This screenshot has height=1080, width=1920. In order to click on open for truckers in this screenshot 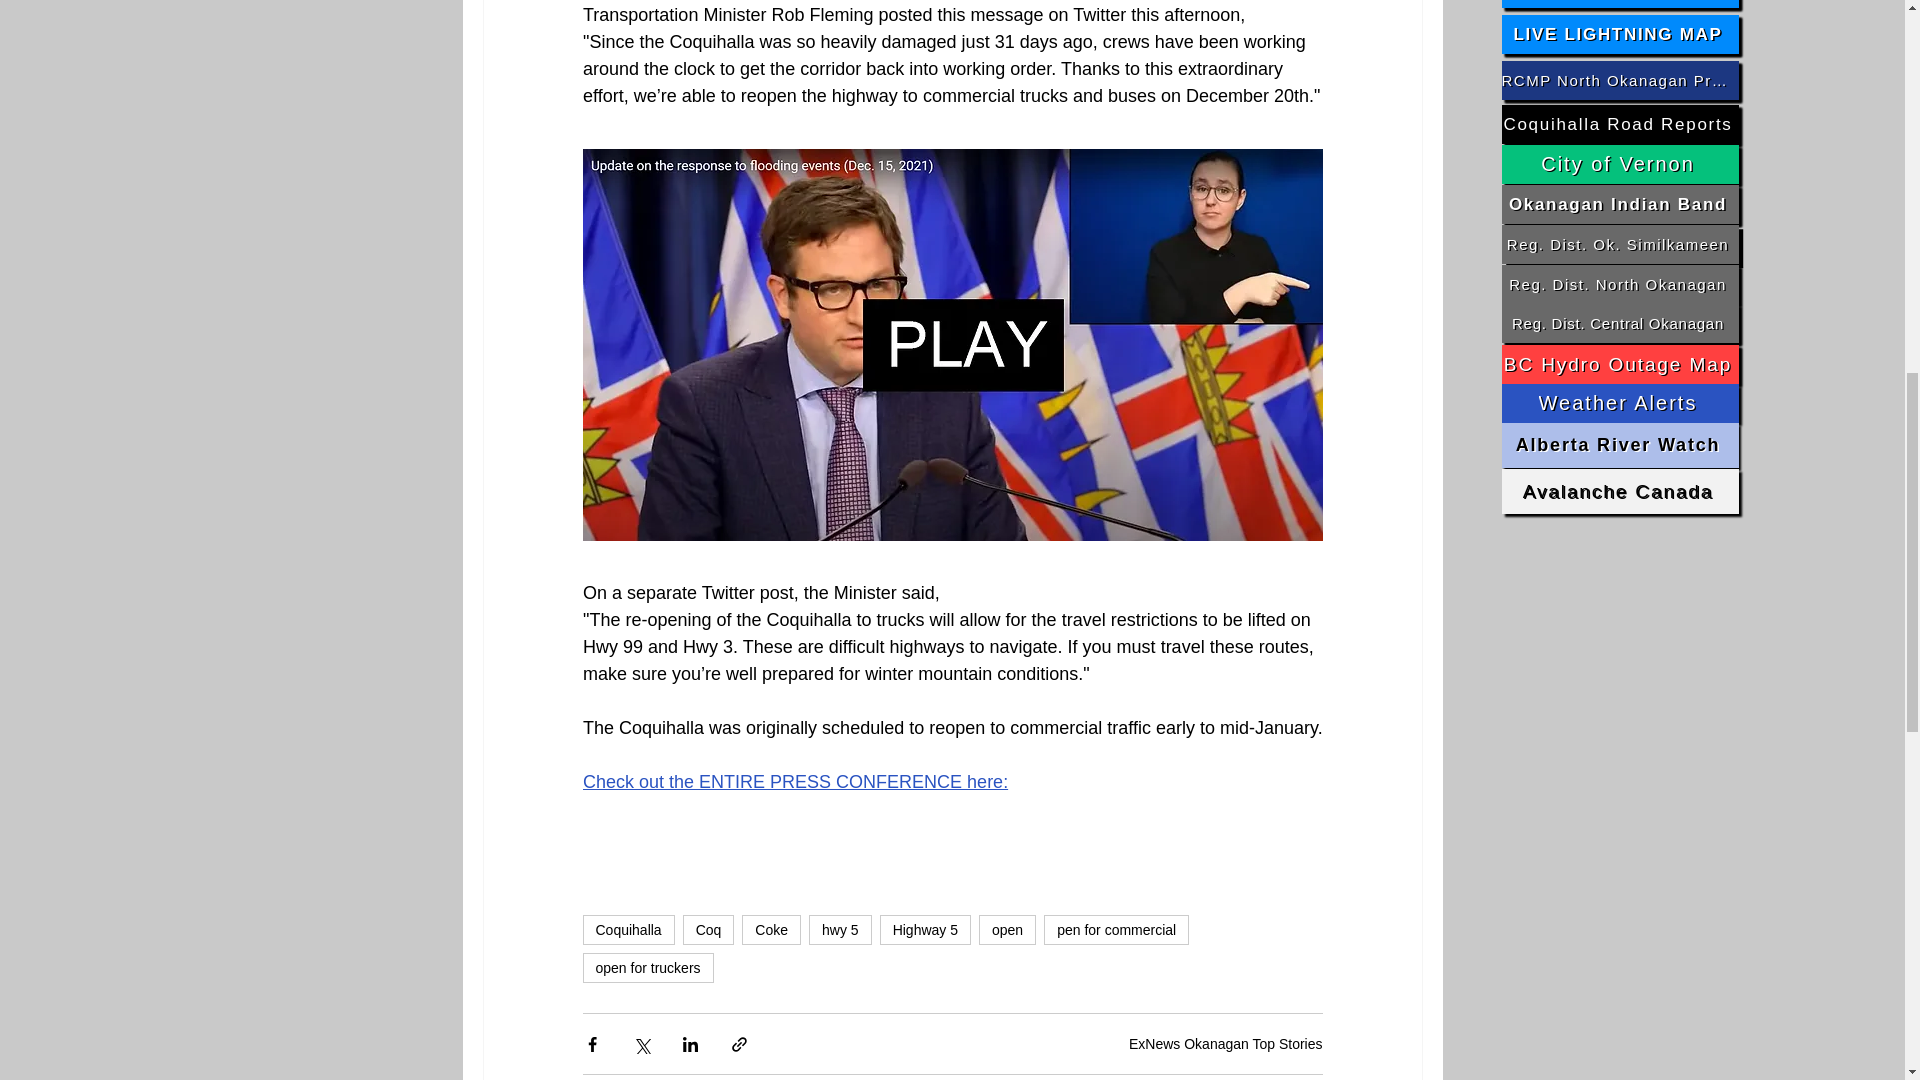, I will do `click(646, 967)`.